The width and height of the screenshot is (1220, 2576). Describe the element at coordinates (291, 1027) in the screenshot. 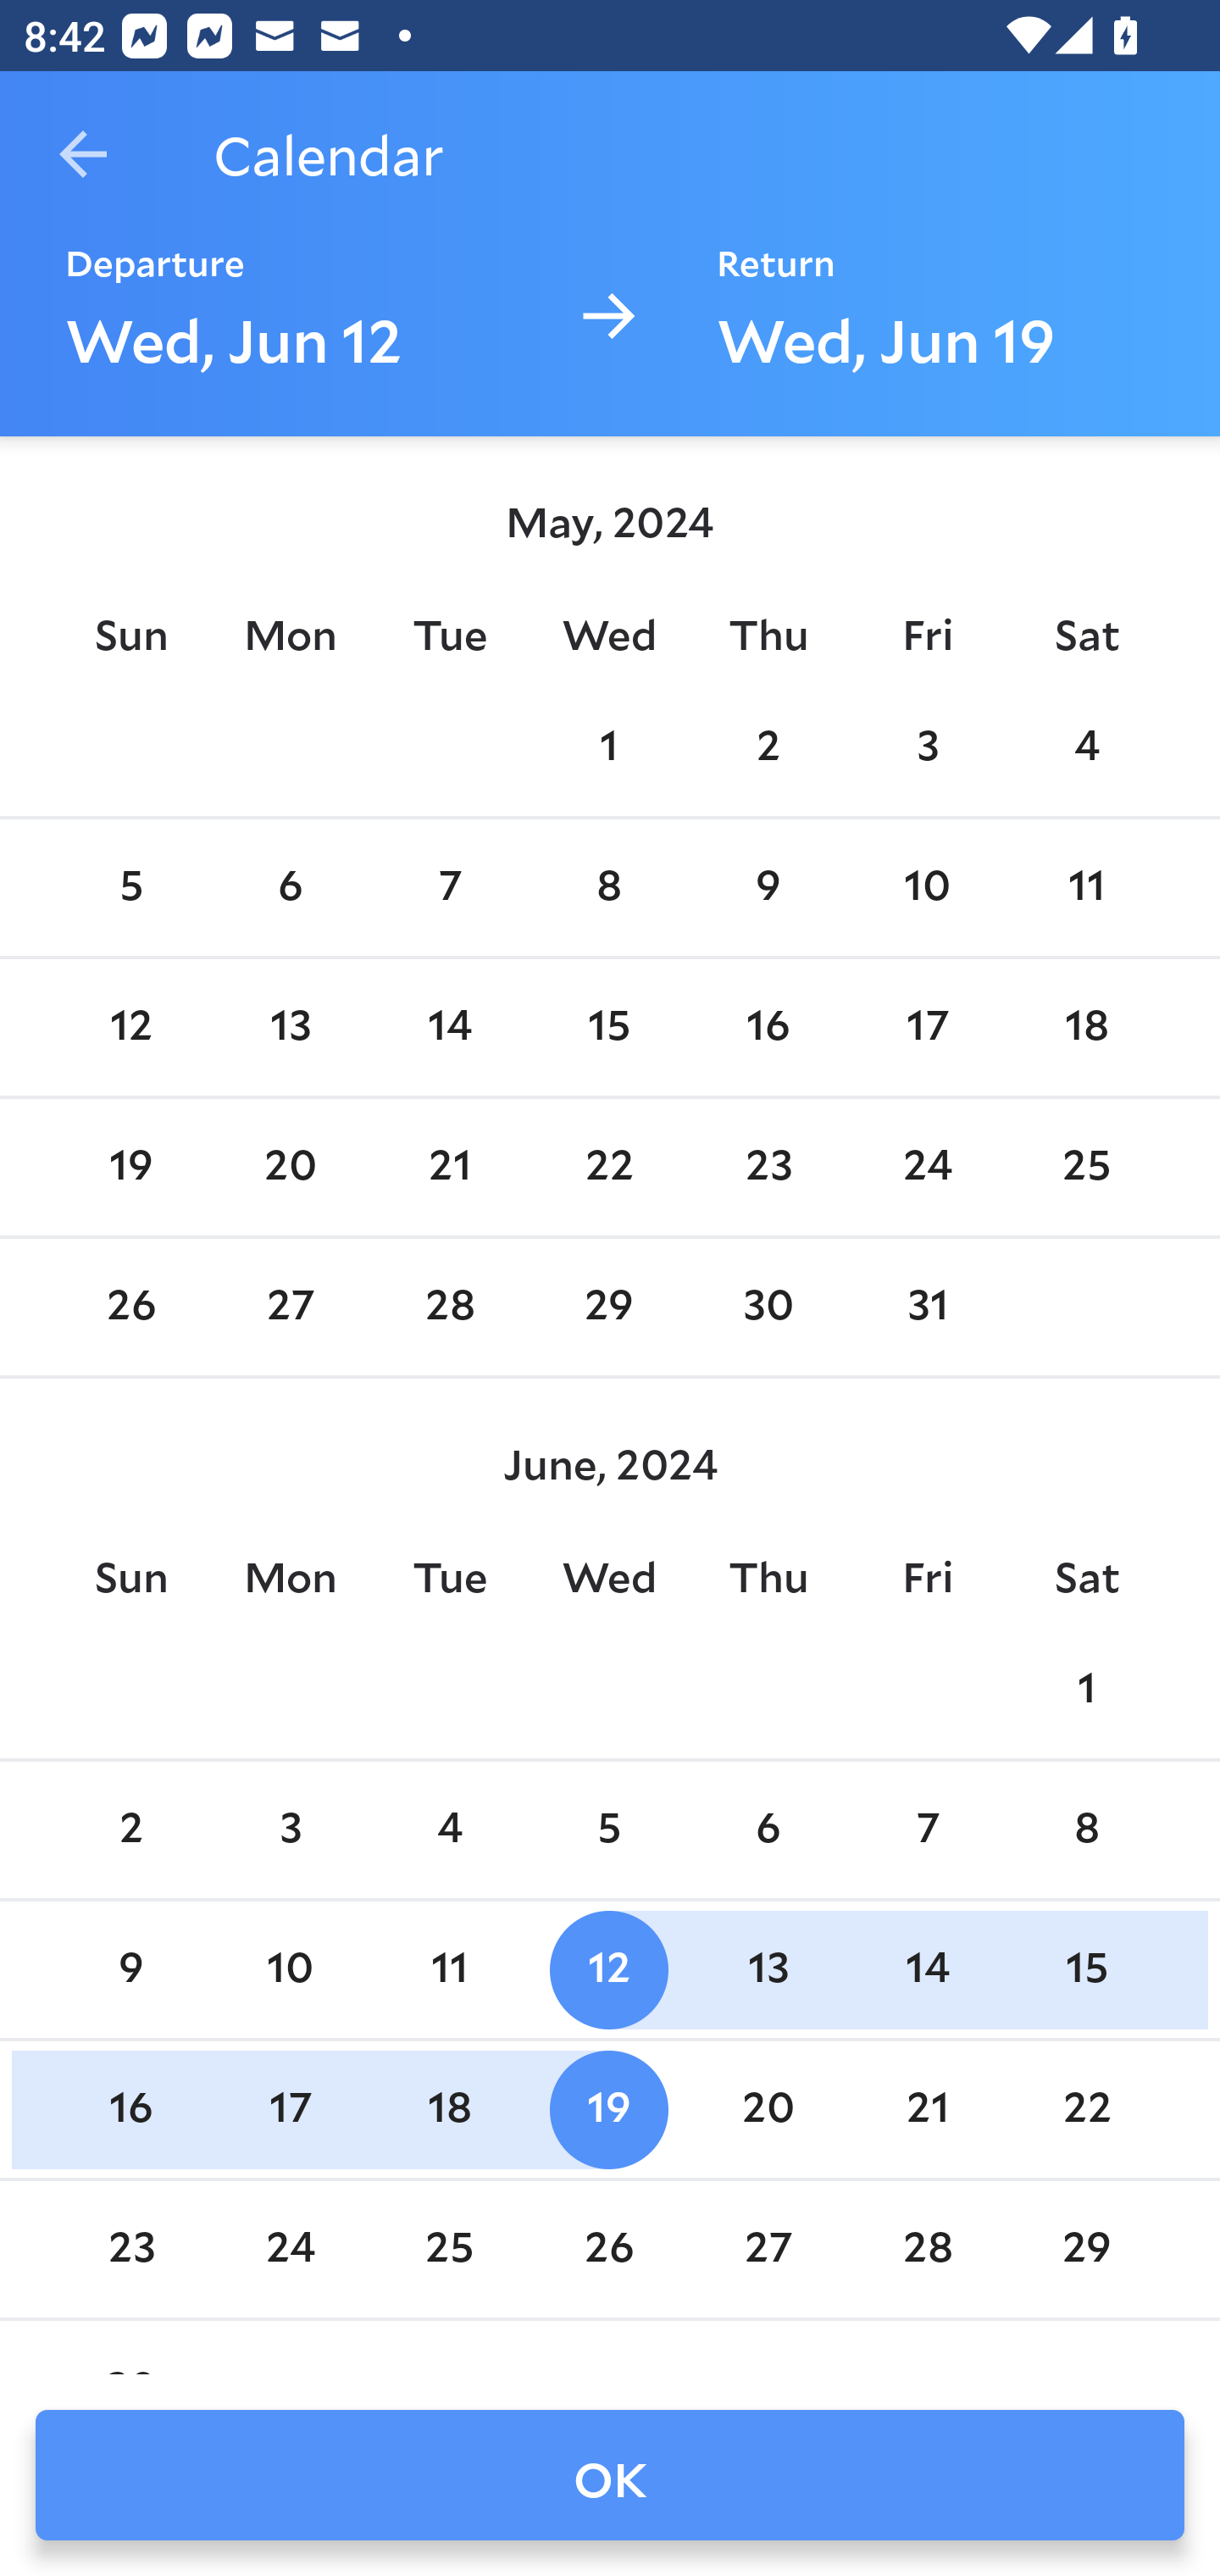

I see `13` at that location.